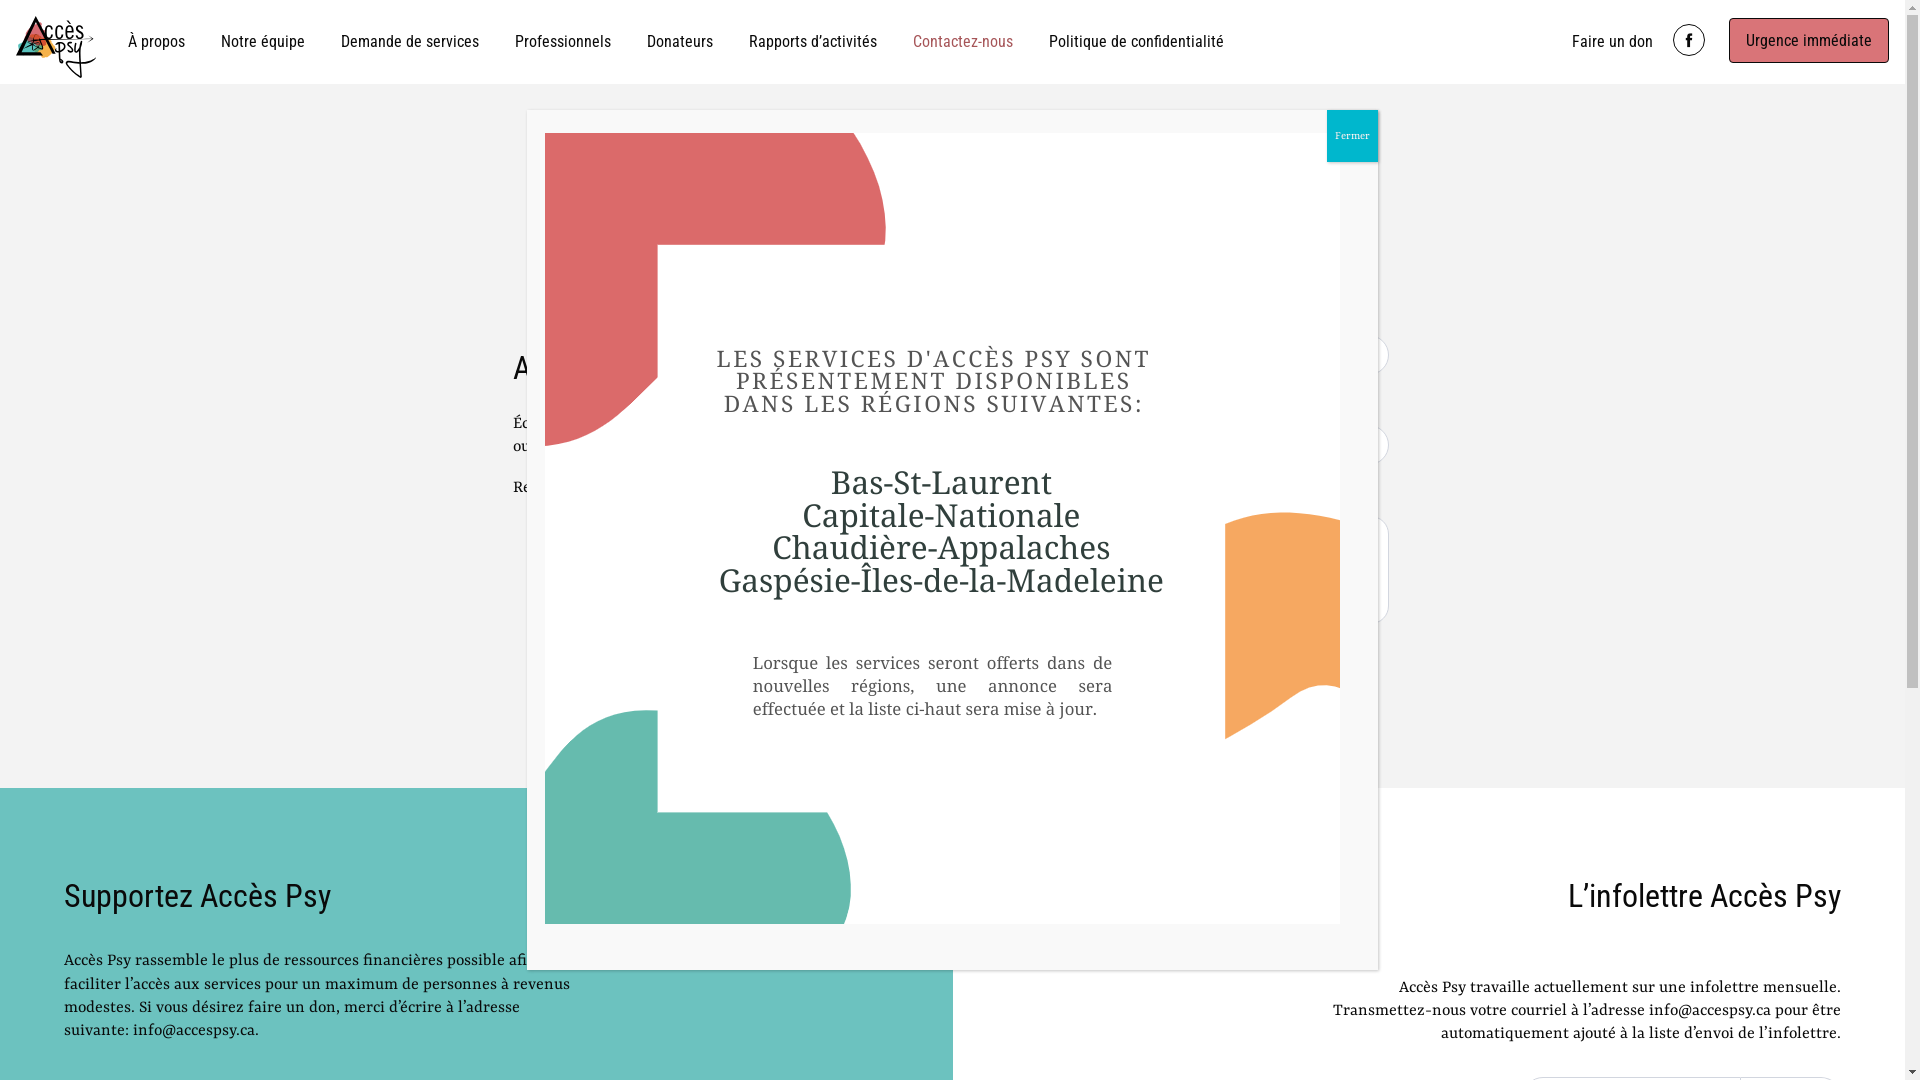 The image size is (1920, 1080). What do you see at coordinates (754, 488) in the screenshot?
I see `sur Facebook` at bounding box center [754, 488].